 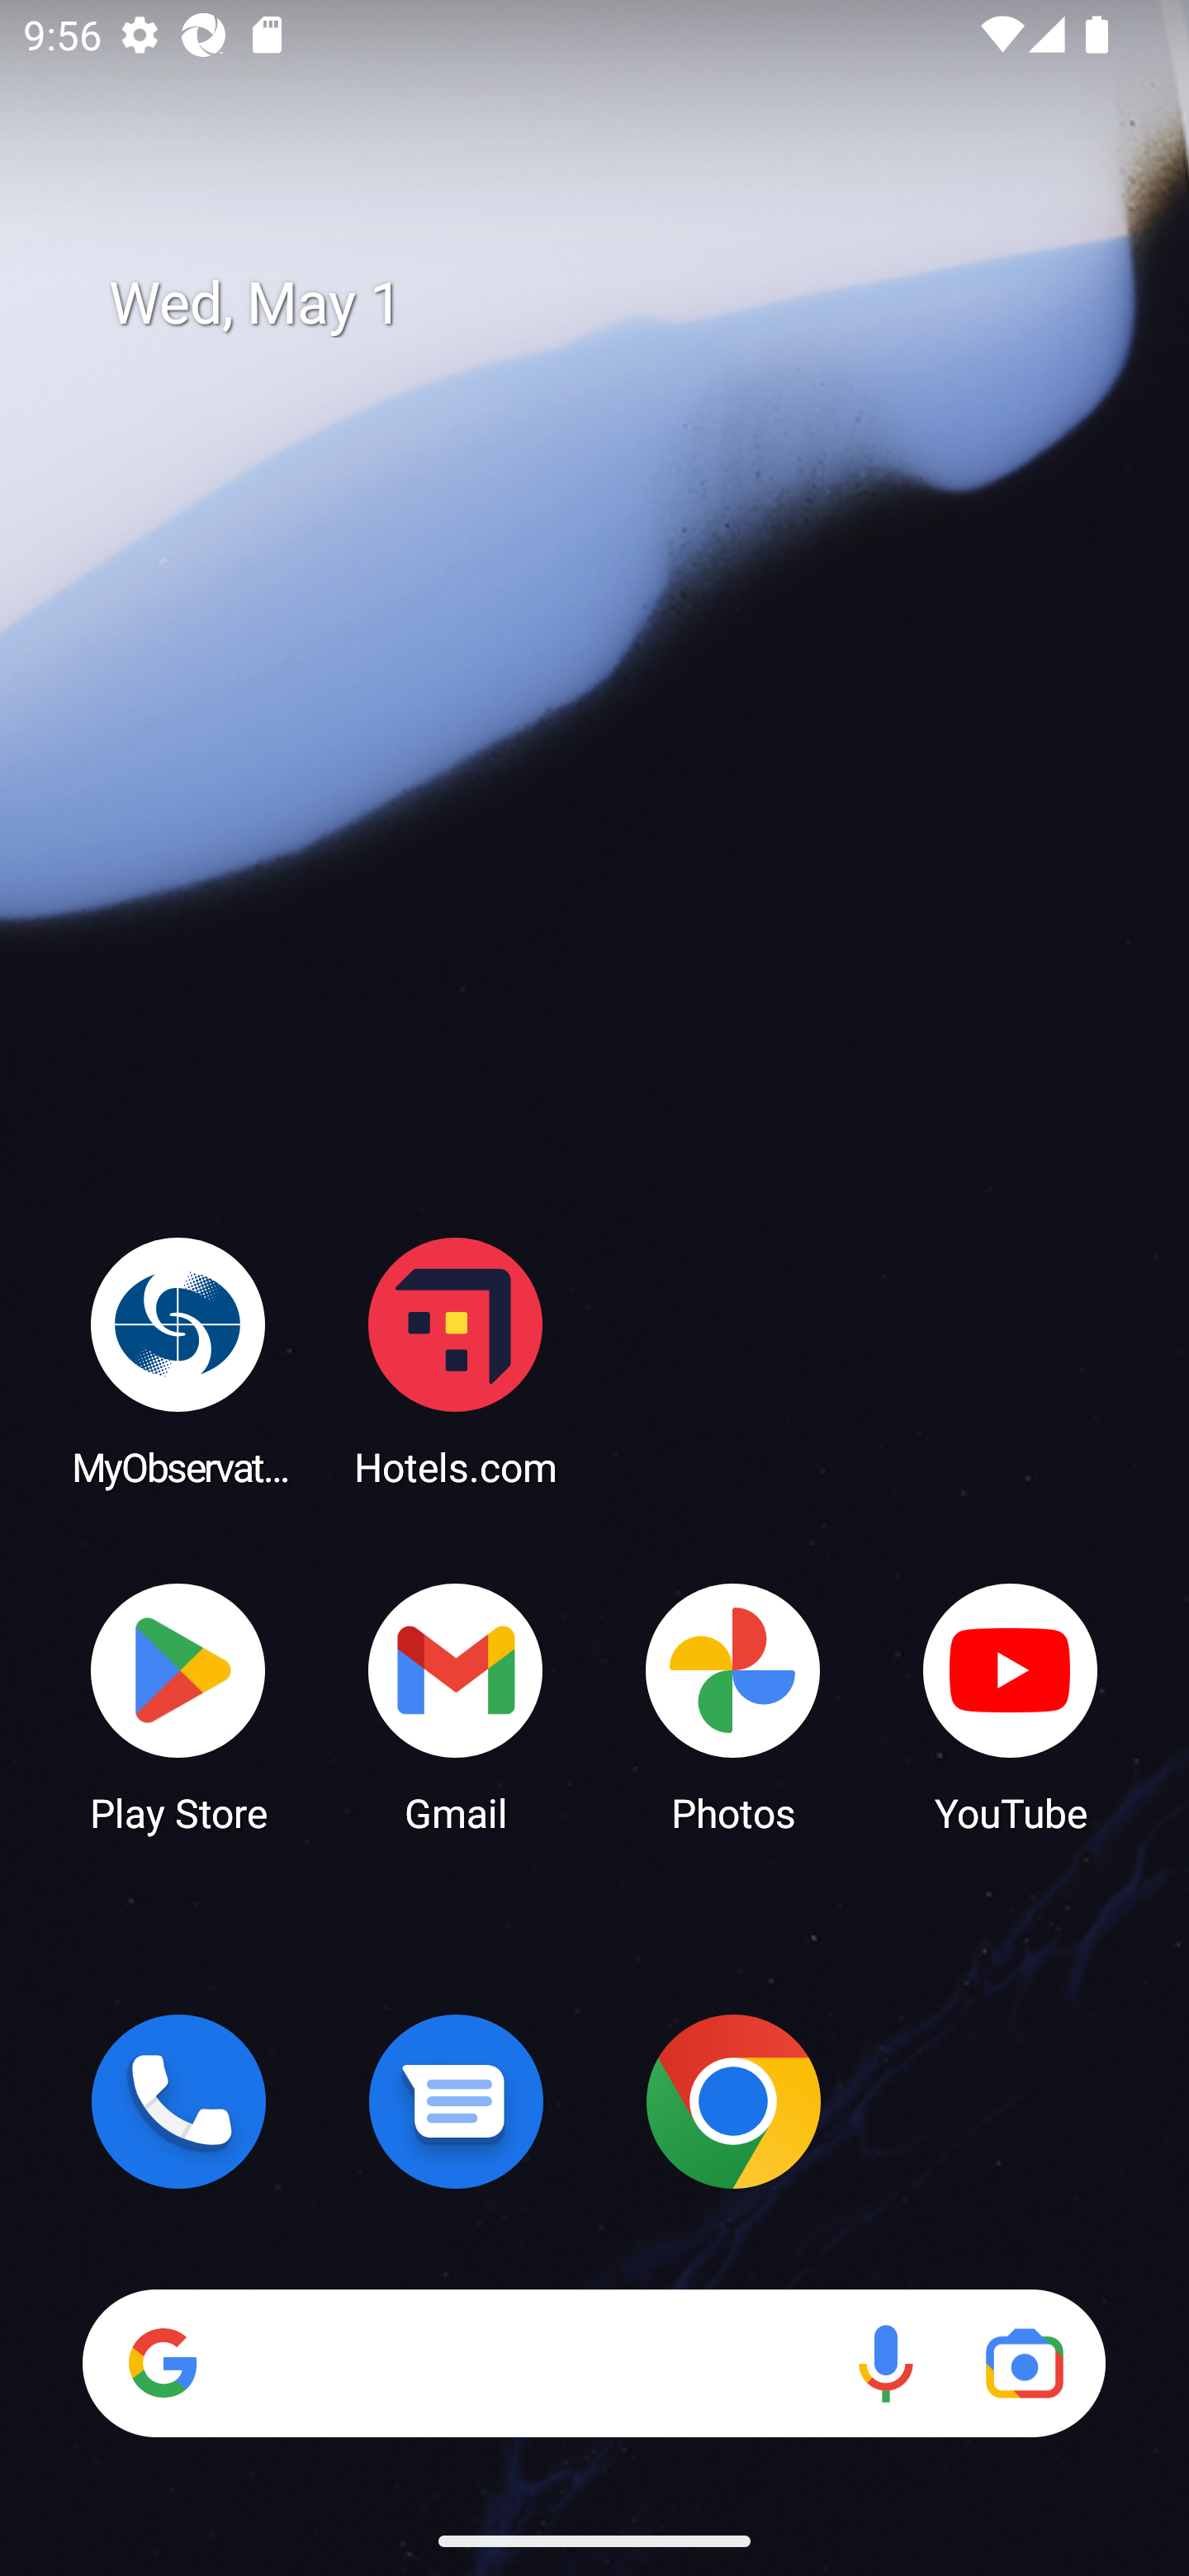 What do you see at coordinates (456, 1706) in the screenshot?
I see `Gmail` at bounding box center [456, 1706].